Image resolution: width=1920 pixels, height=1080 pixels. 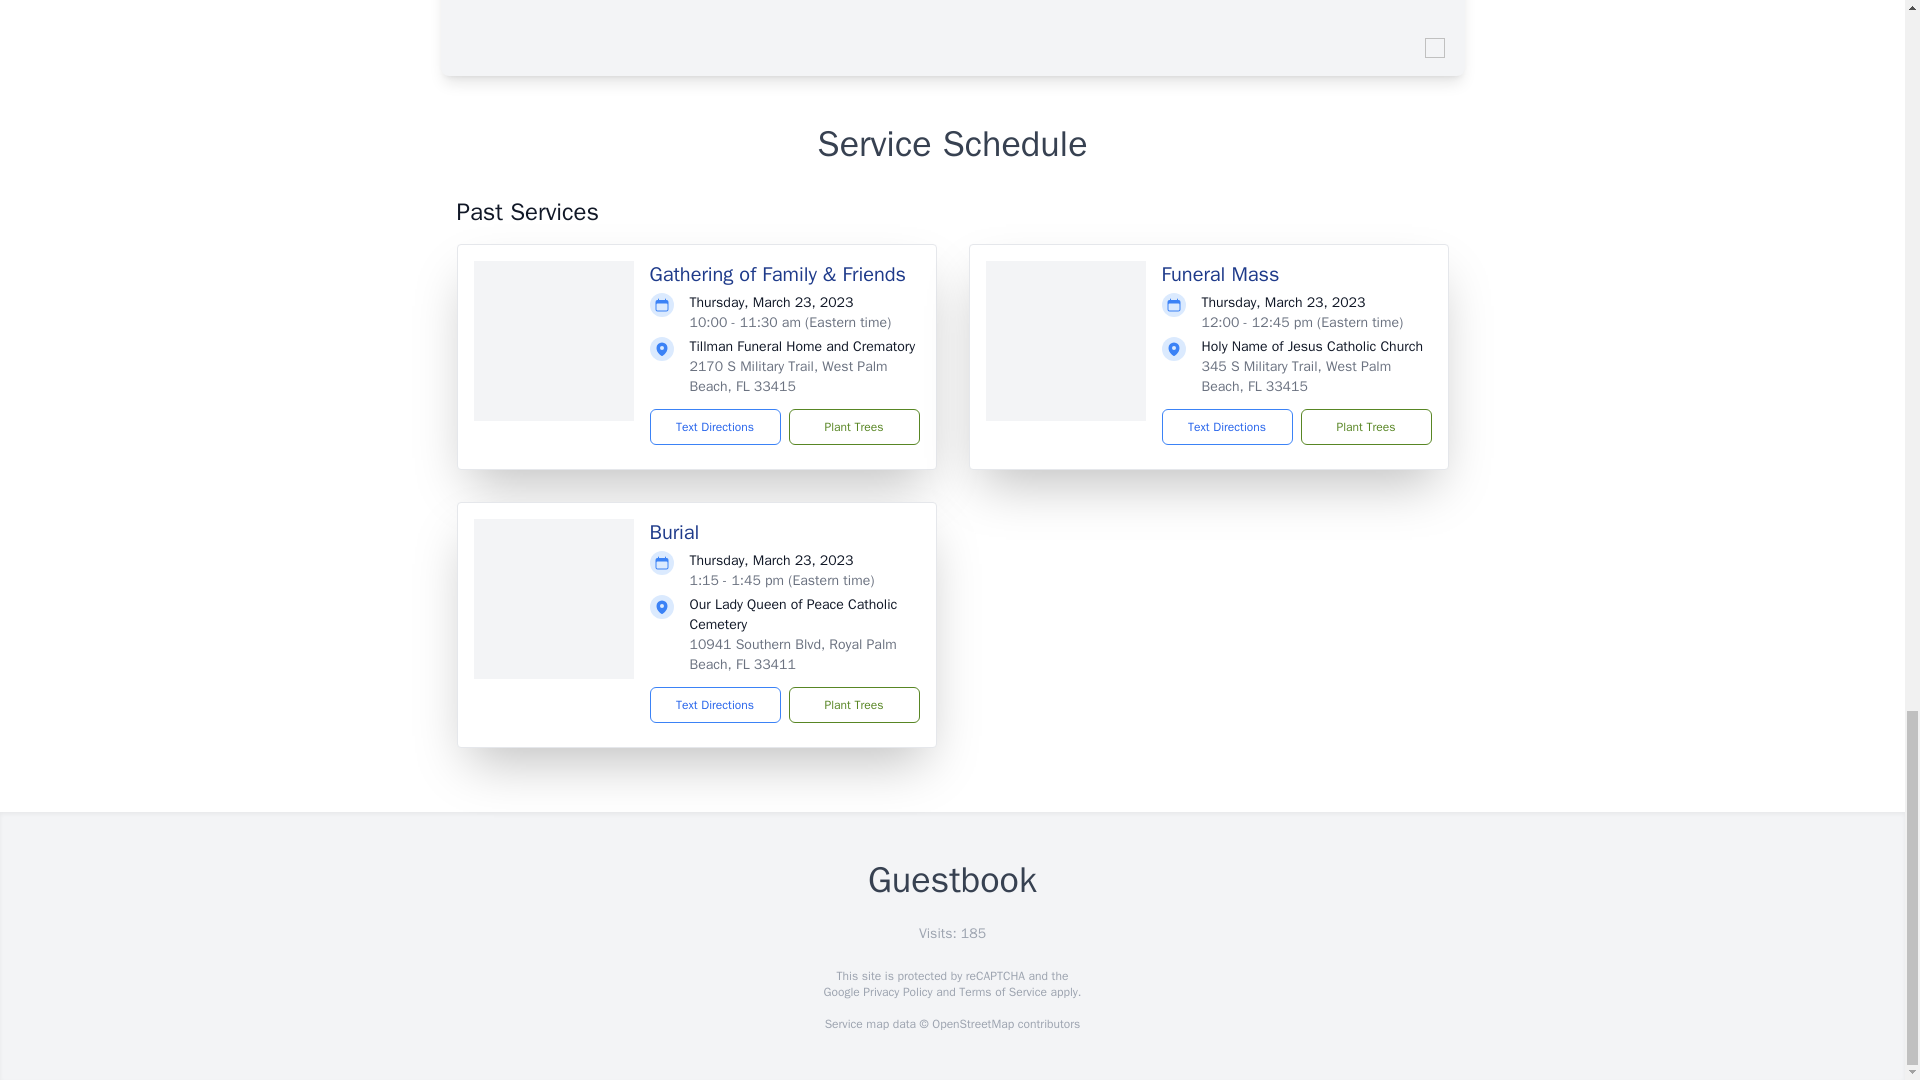 I want to click on 10941 Southern Blvd, Royal Palm Beach, FL 33411, so click(x=792, y=654).